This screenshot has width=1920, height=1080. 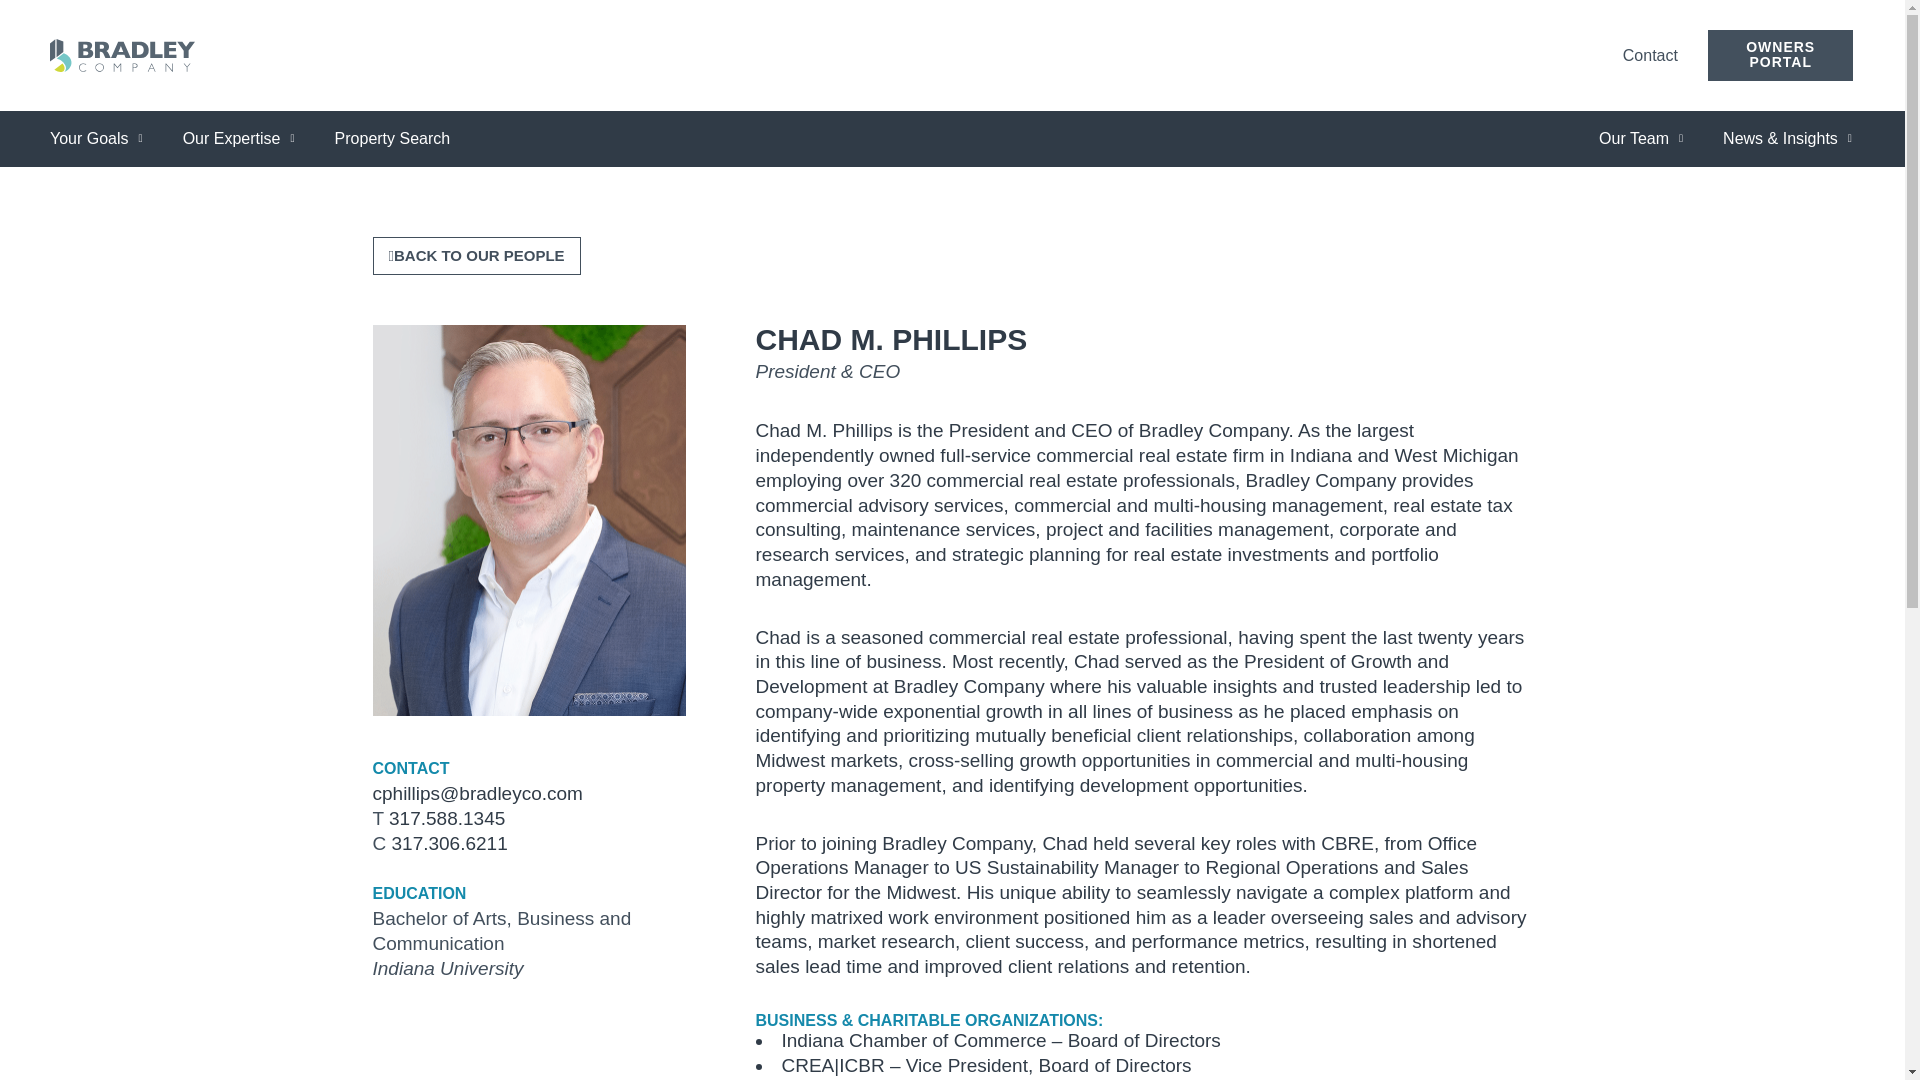 What do you see at coordinates (392, 139) in the screenshot?
I see `Property Search` at bounding box center [392, 139].